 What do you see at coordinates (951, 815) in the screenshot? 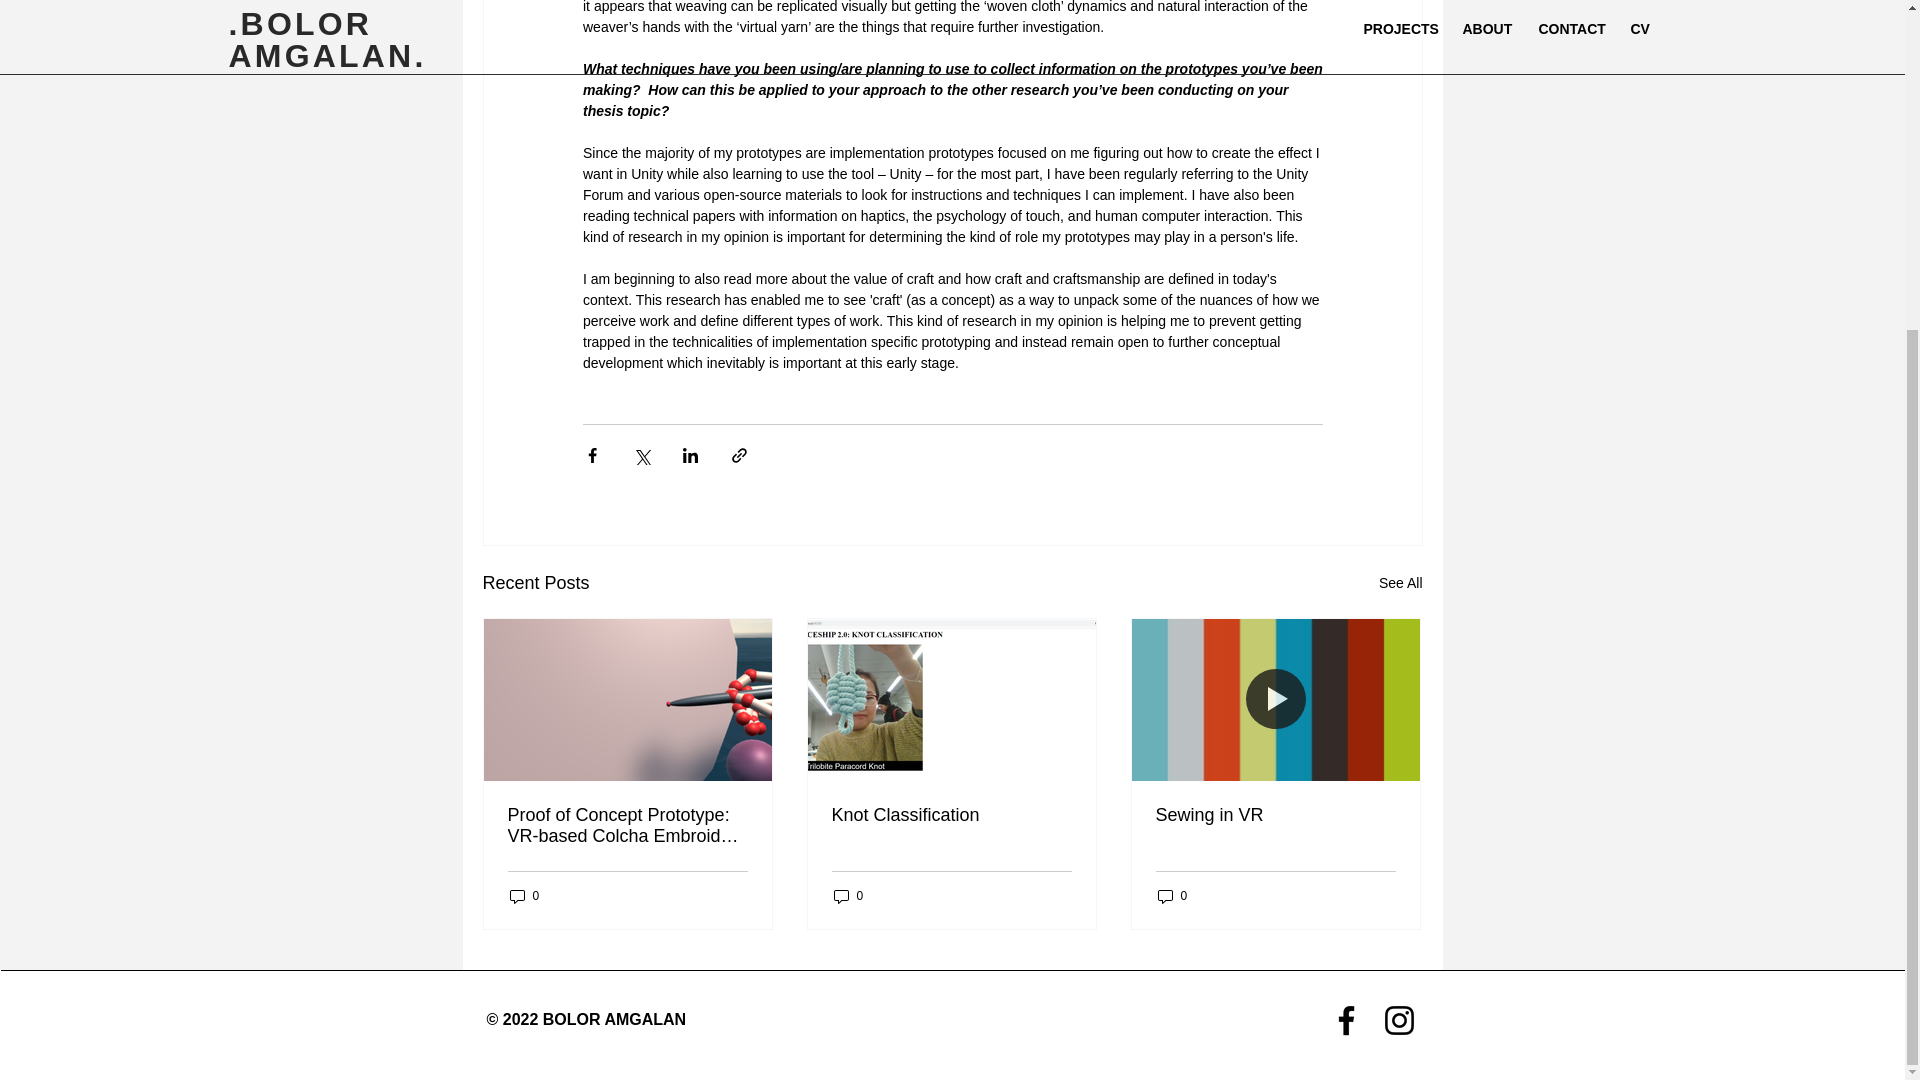
I see `Knot Classification` at bounding box center [951, 815].